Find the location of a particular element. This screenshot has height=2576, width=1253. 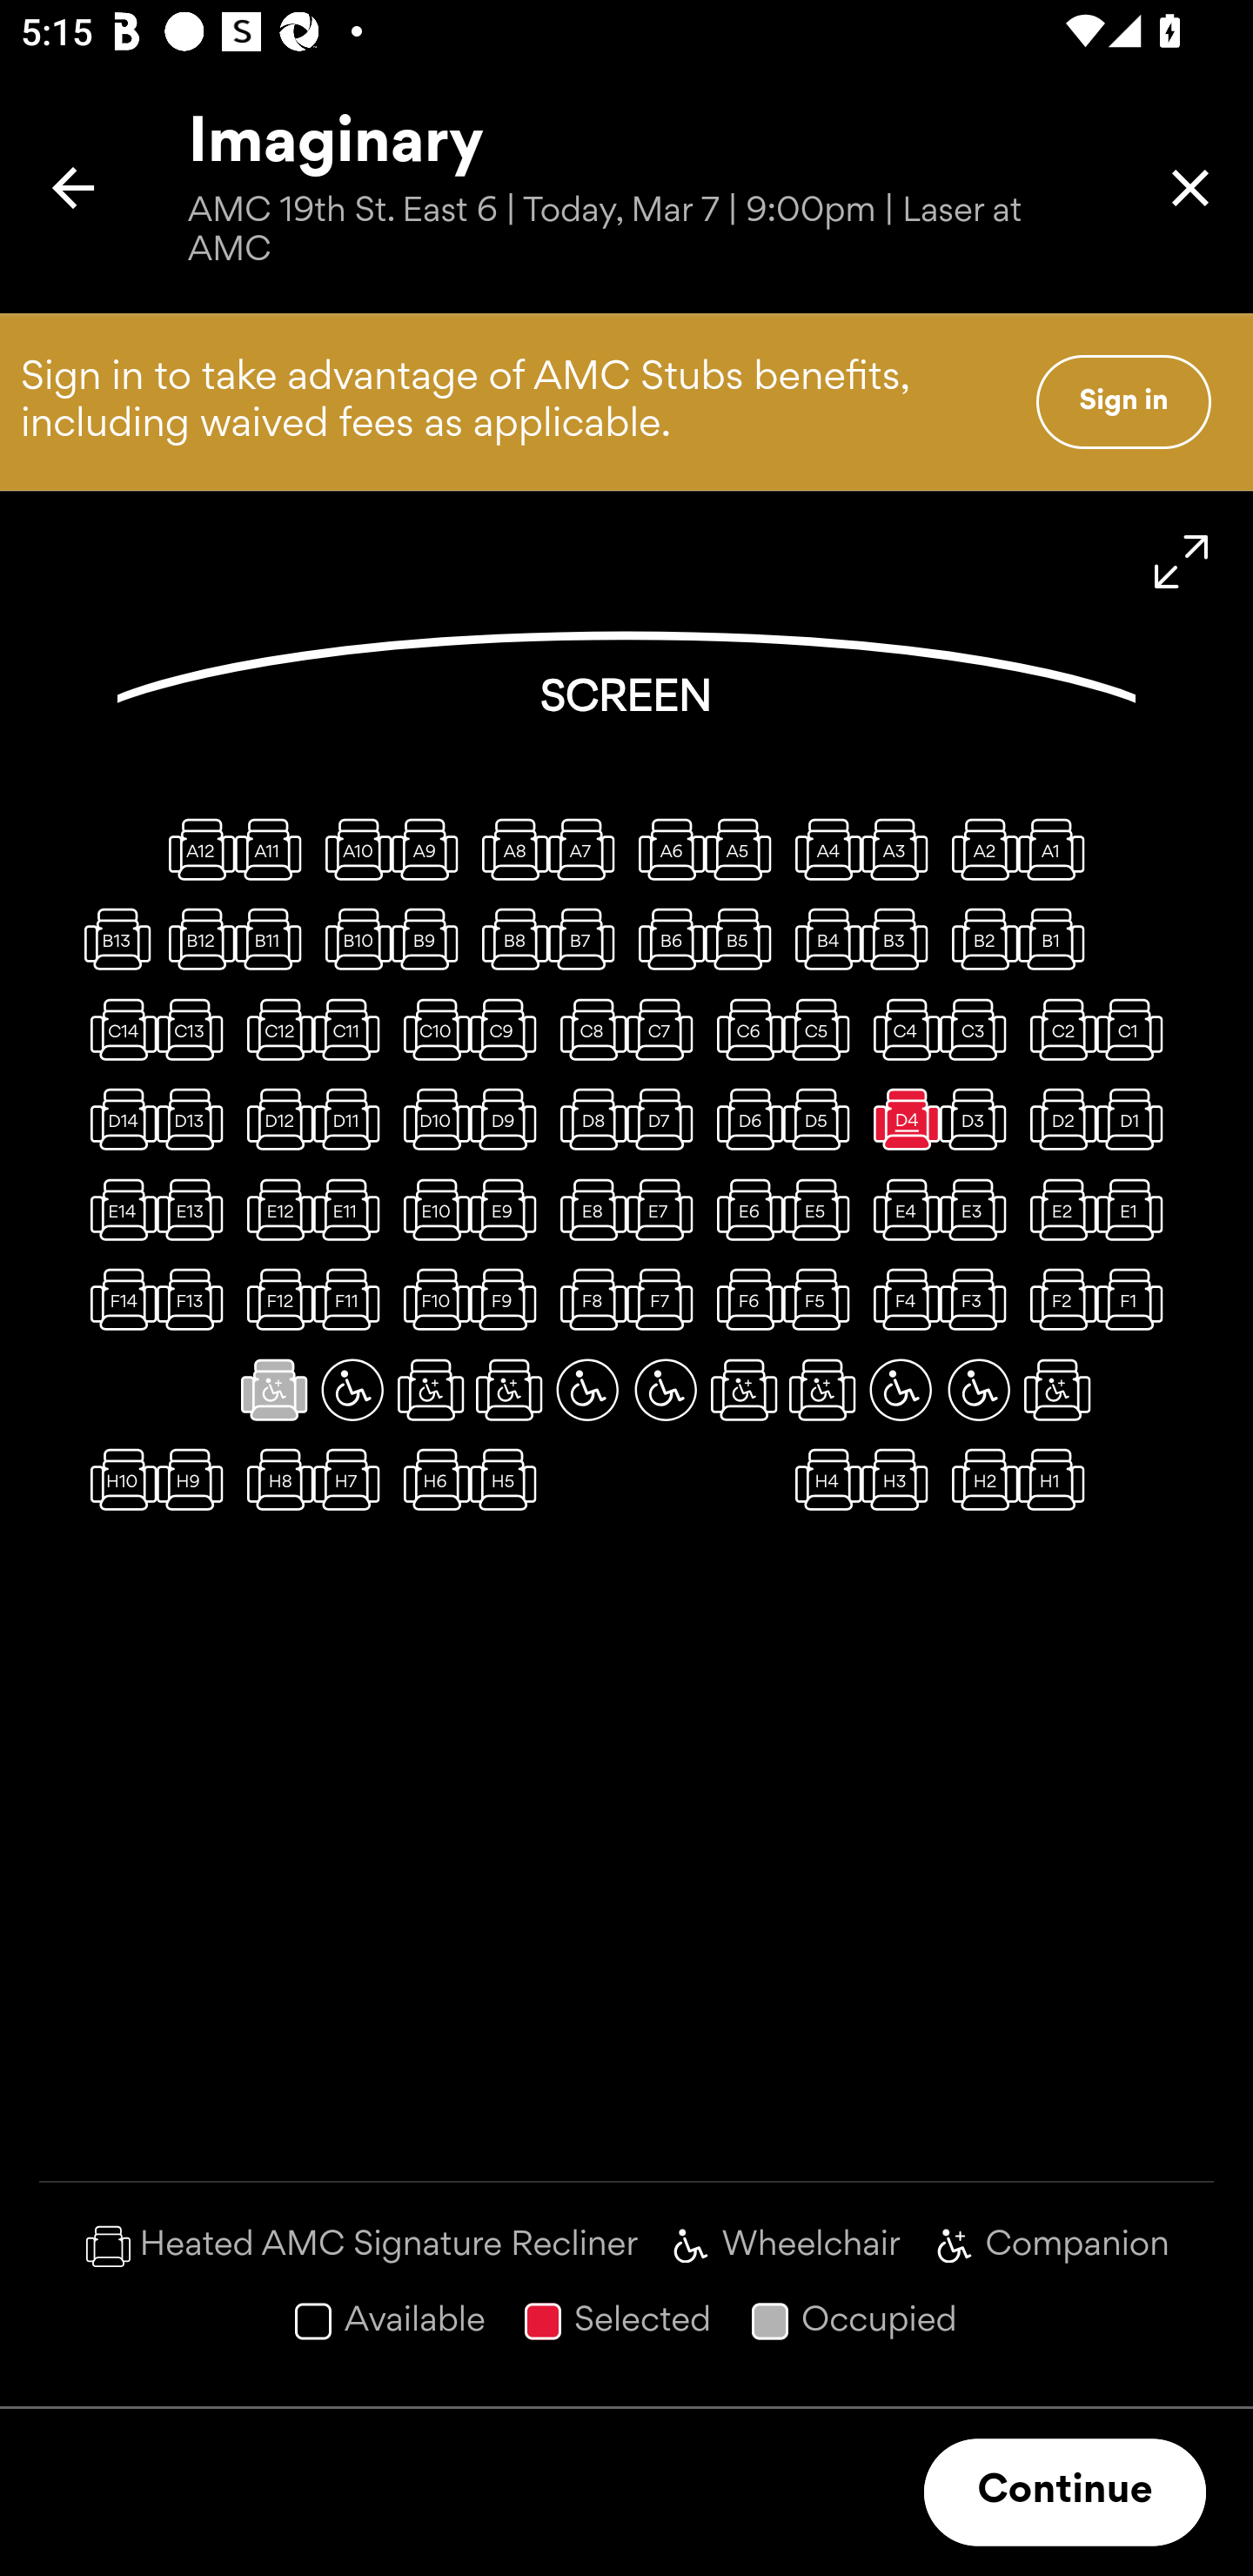

F11, Regular seat, available is located at coordinates (352, 1299).